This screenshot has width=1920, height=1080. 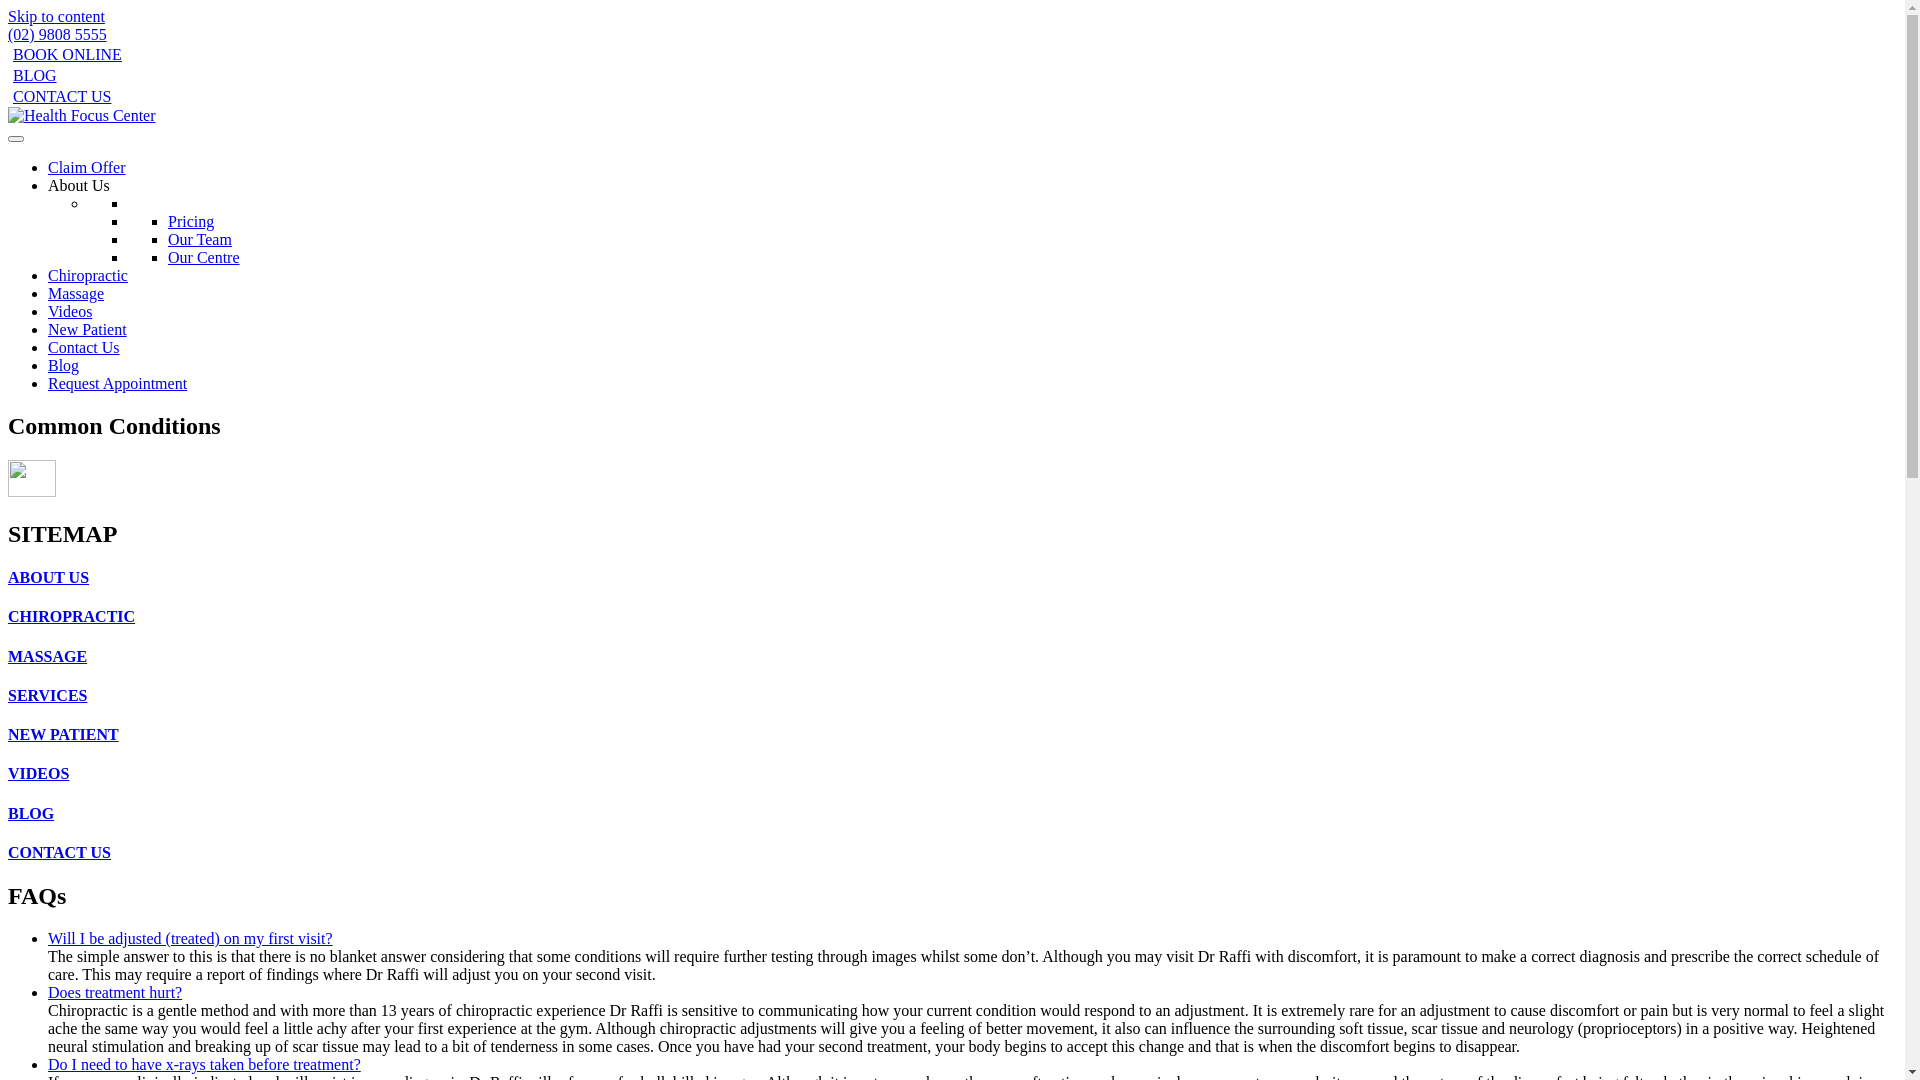 What do you see at coordinates (952, 735) in the screenshot?
I see `NEW PATIENT` at bounding box center [952, 735].